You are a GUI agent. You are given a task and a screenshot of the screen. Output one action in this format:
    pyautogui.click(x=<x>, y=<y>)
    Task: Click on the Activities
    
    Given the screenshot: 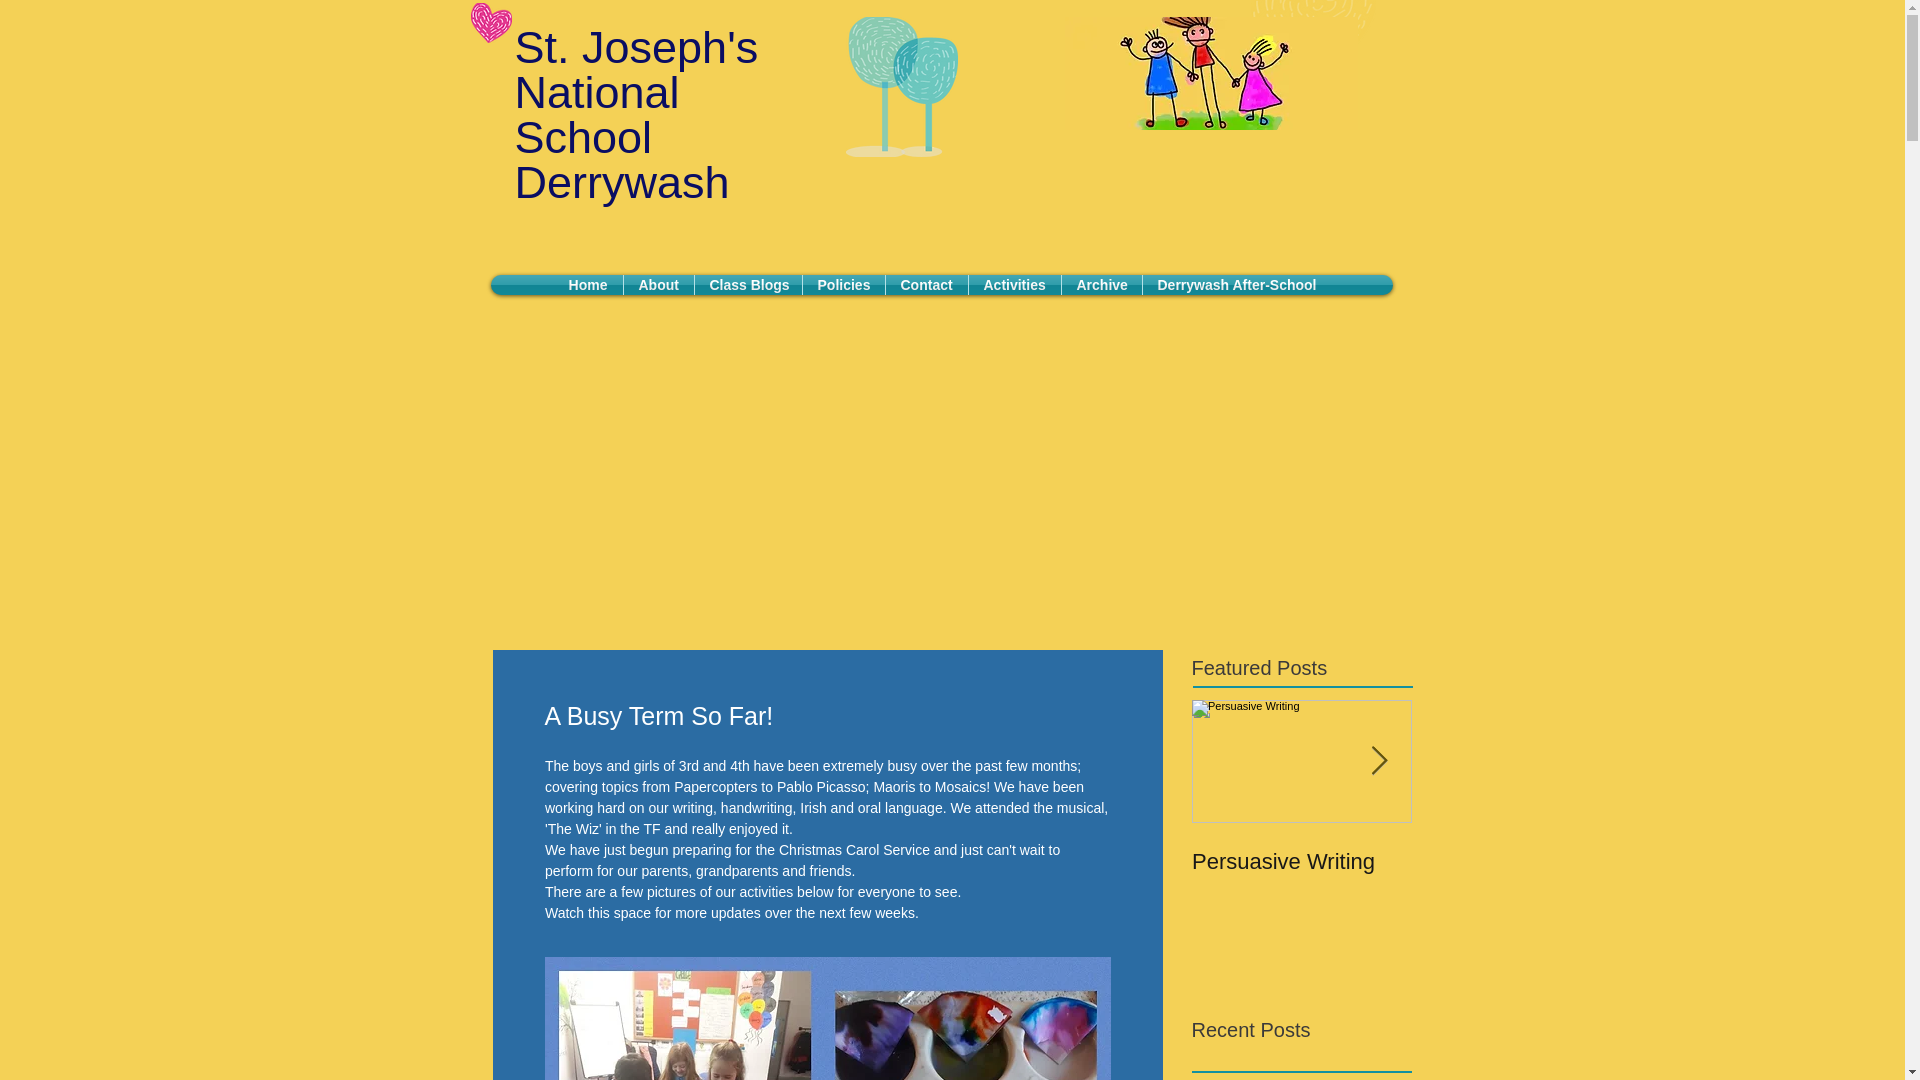 What is the action you would take?
    pyautogui.click(x=1013, y=284)
    